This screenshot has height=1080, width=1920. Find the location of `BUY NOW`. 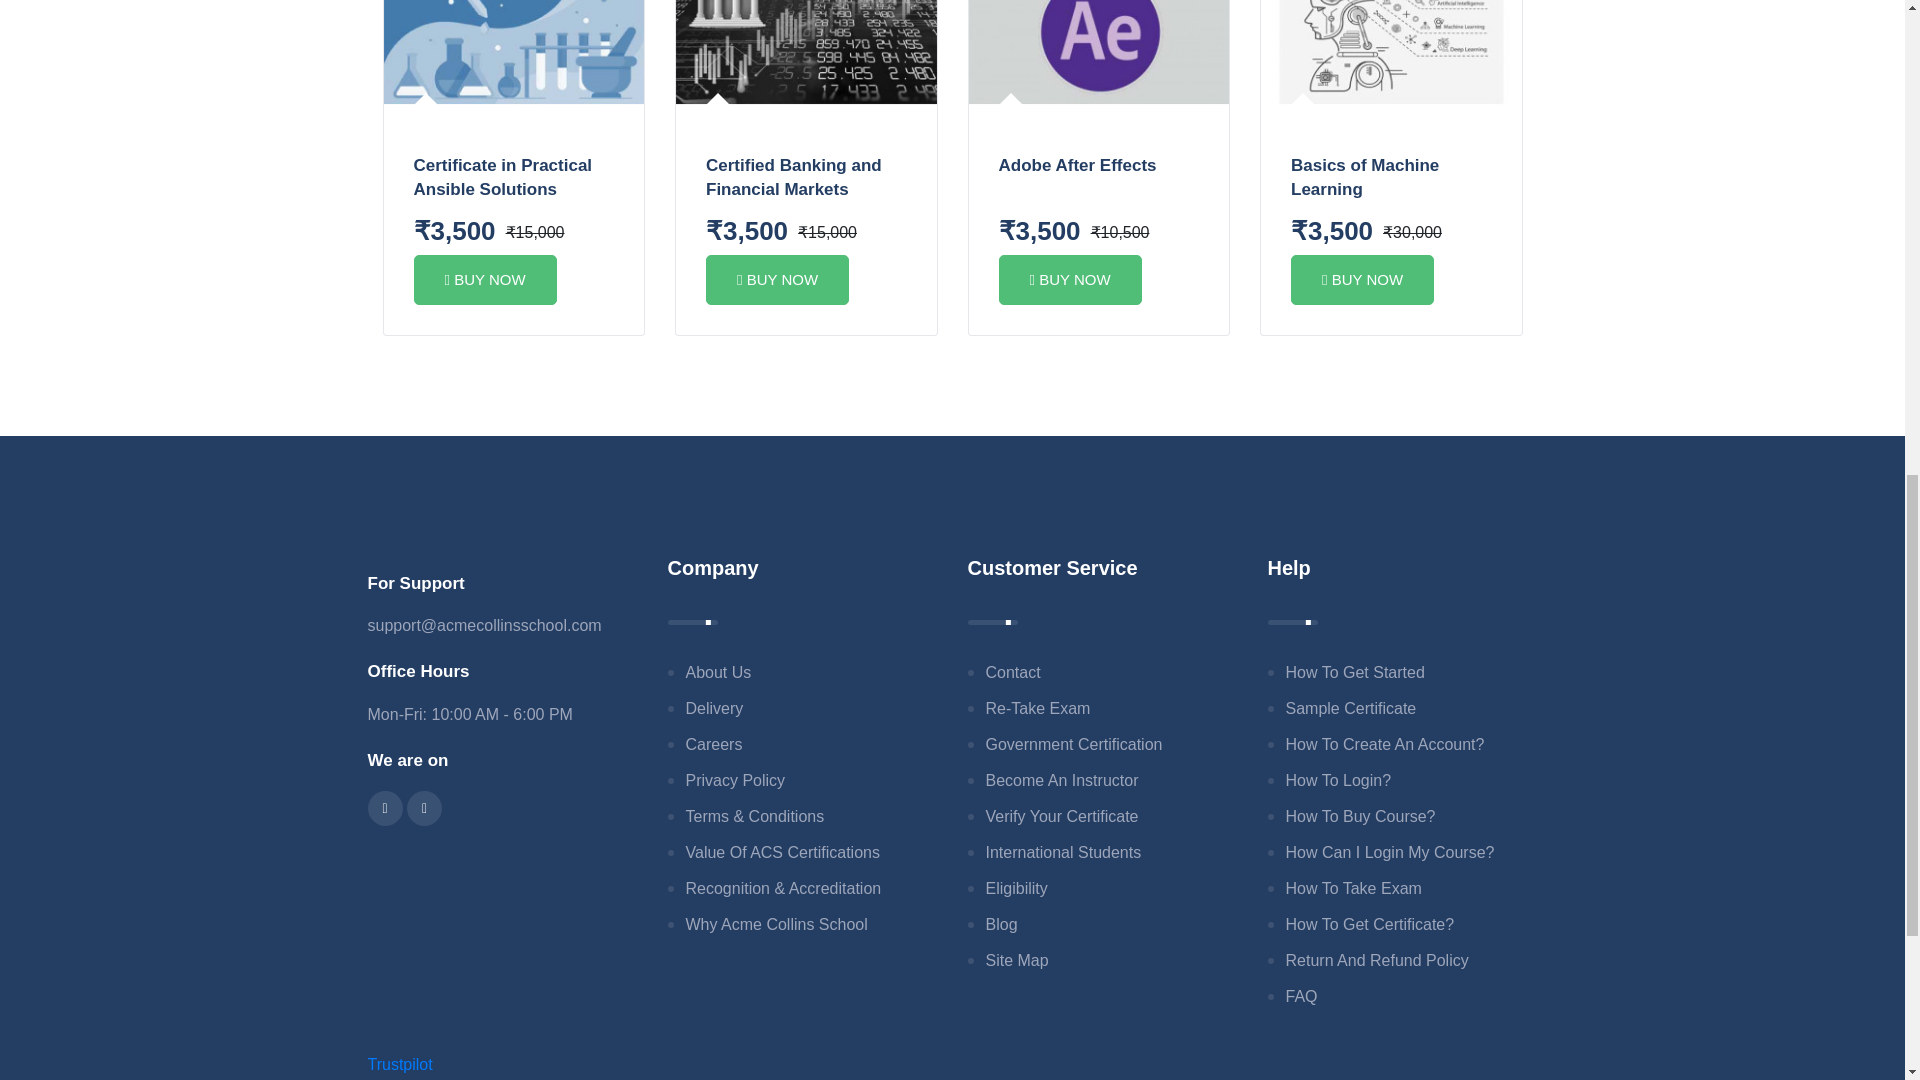

BUY NOW is located at coordinates (1069, 279).